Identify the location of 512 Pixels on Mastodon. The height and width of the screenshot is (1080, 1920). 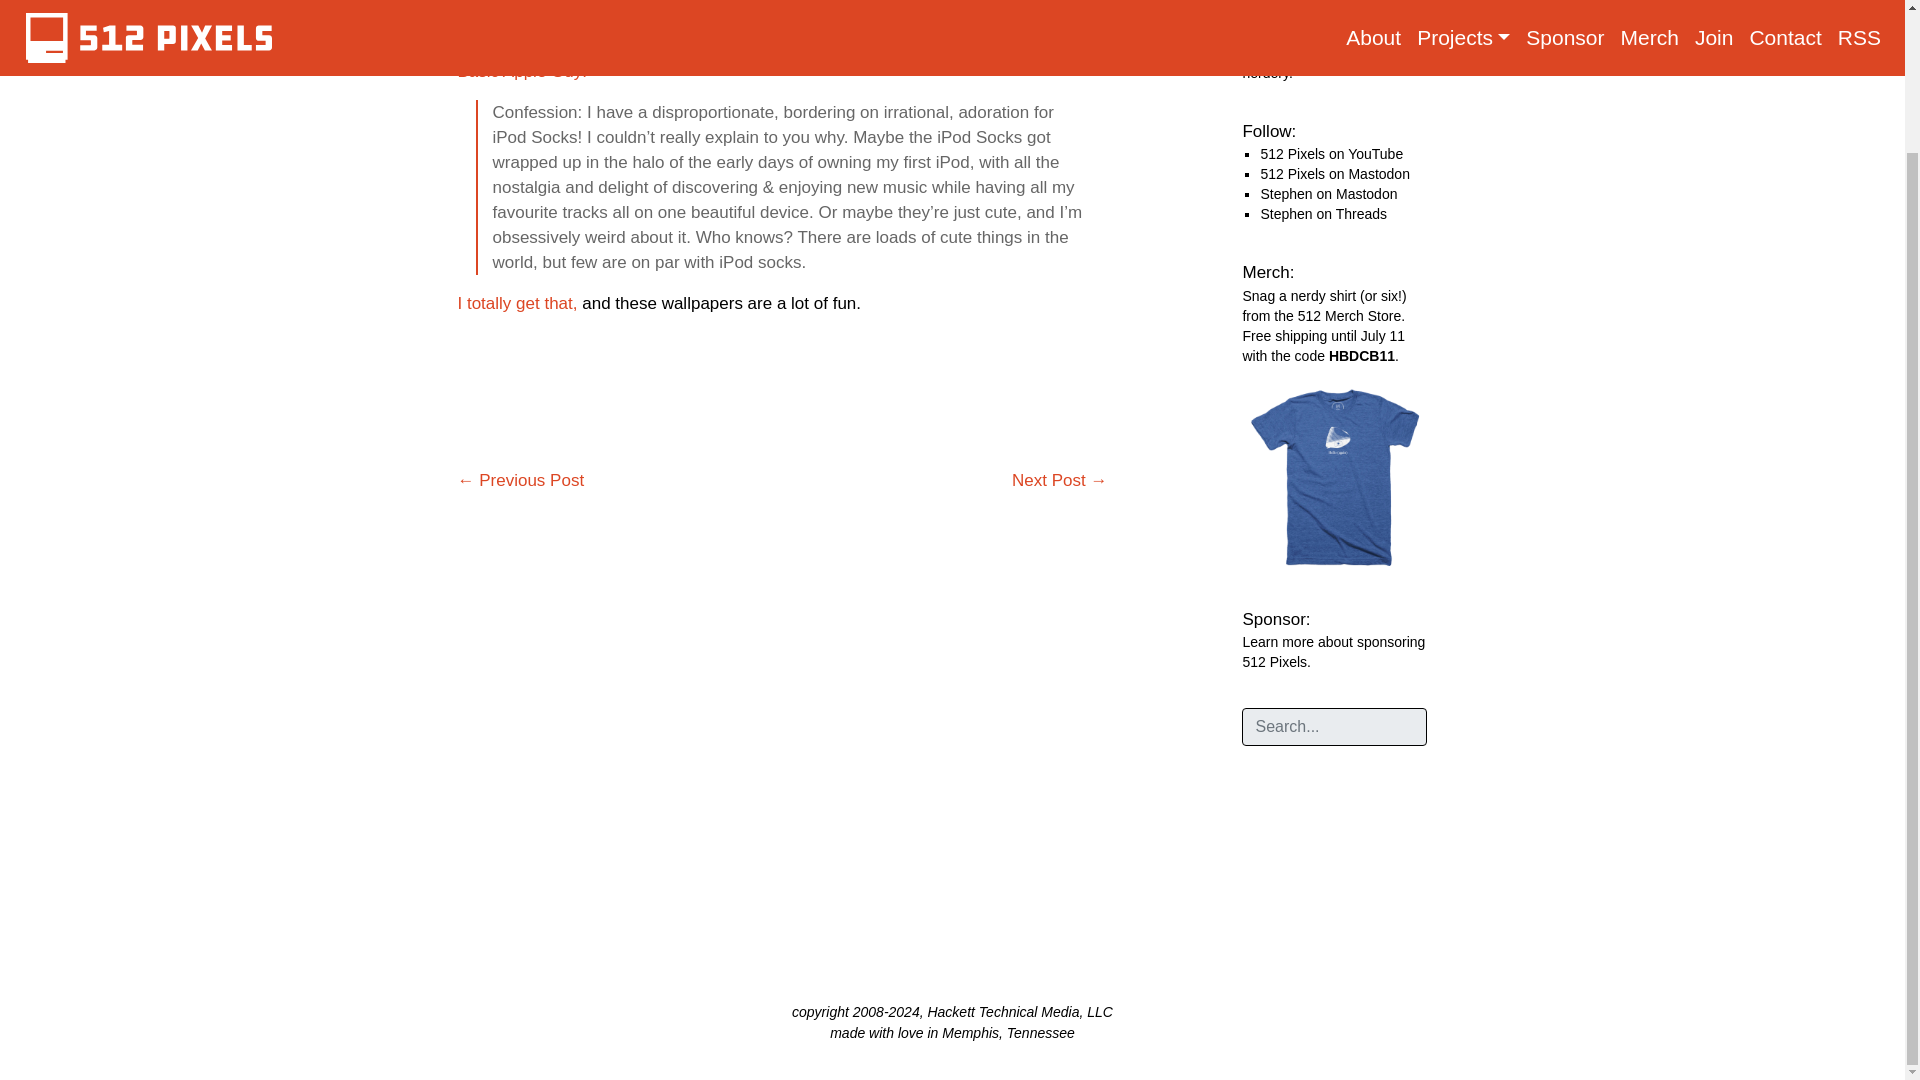
(1334, 174).